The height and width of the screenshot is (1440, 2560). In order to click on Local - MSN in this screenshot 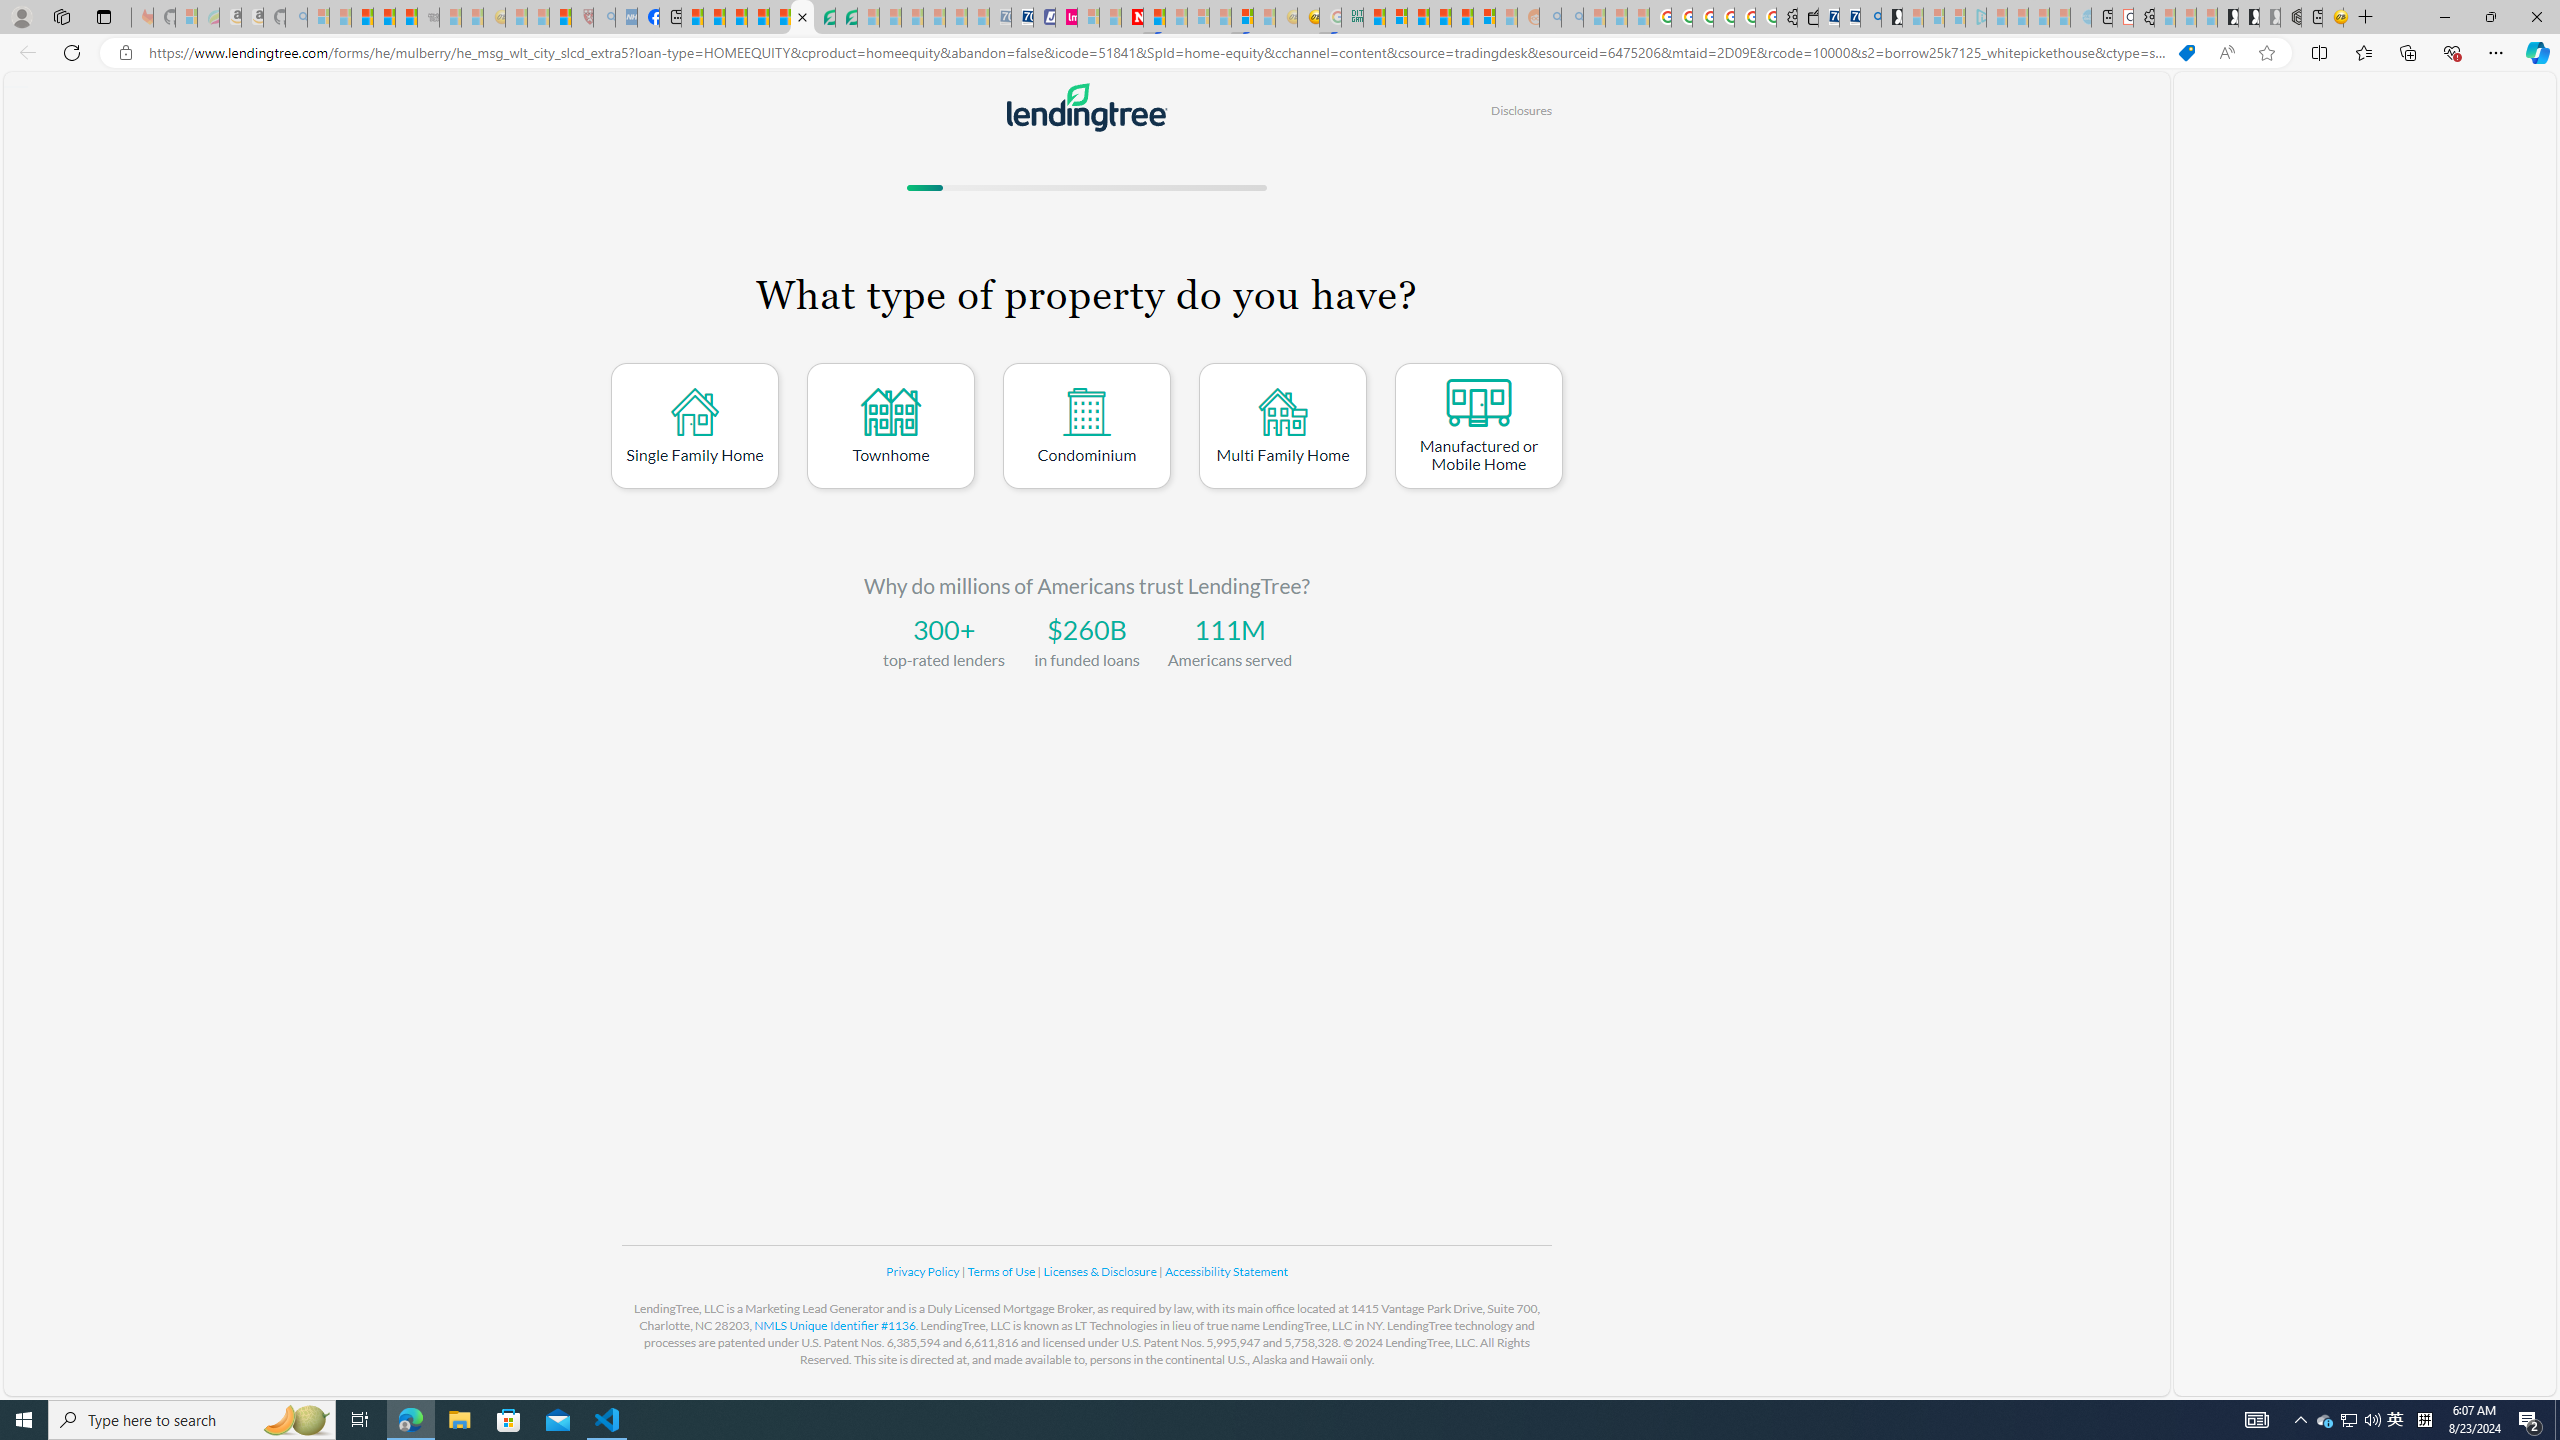, I will do `click(560, 17)`.